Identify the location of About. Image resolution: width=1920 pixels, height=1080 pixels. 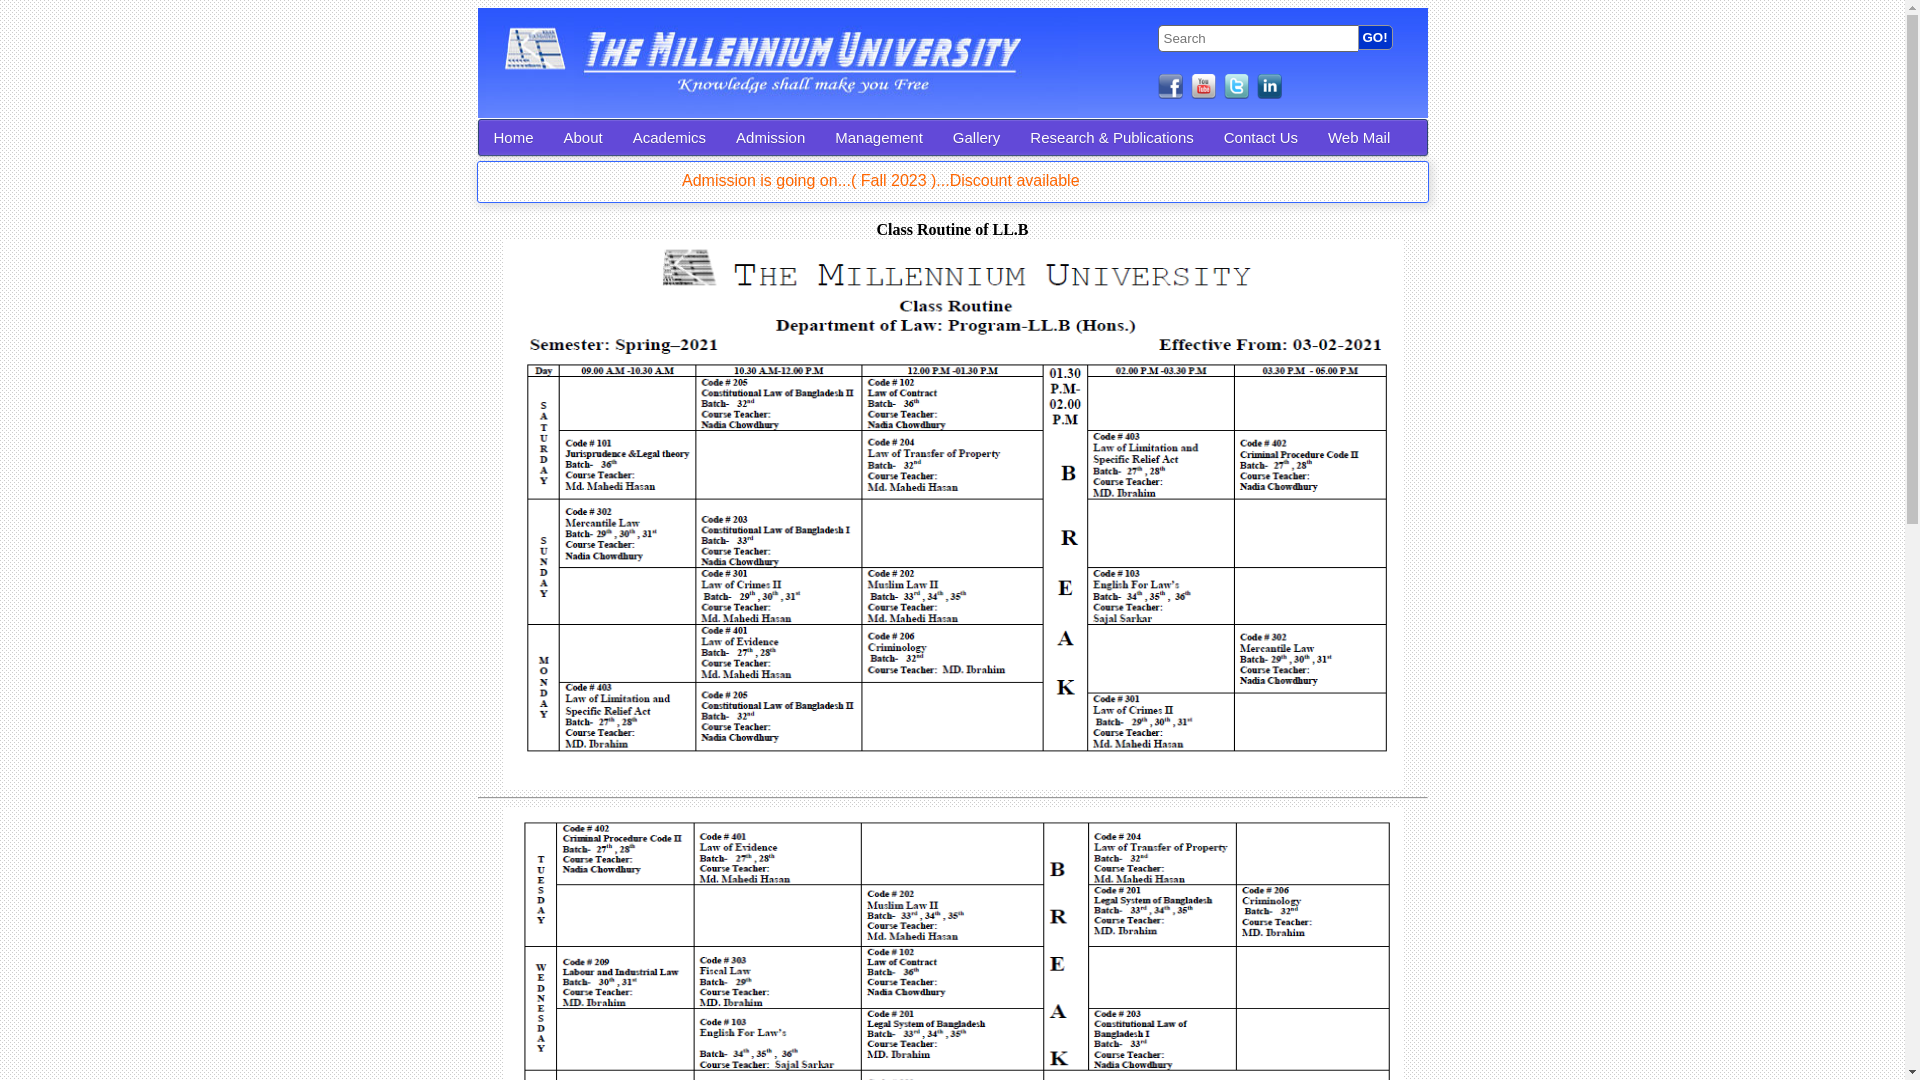
(584, 138).